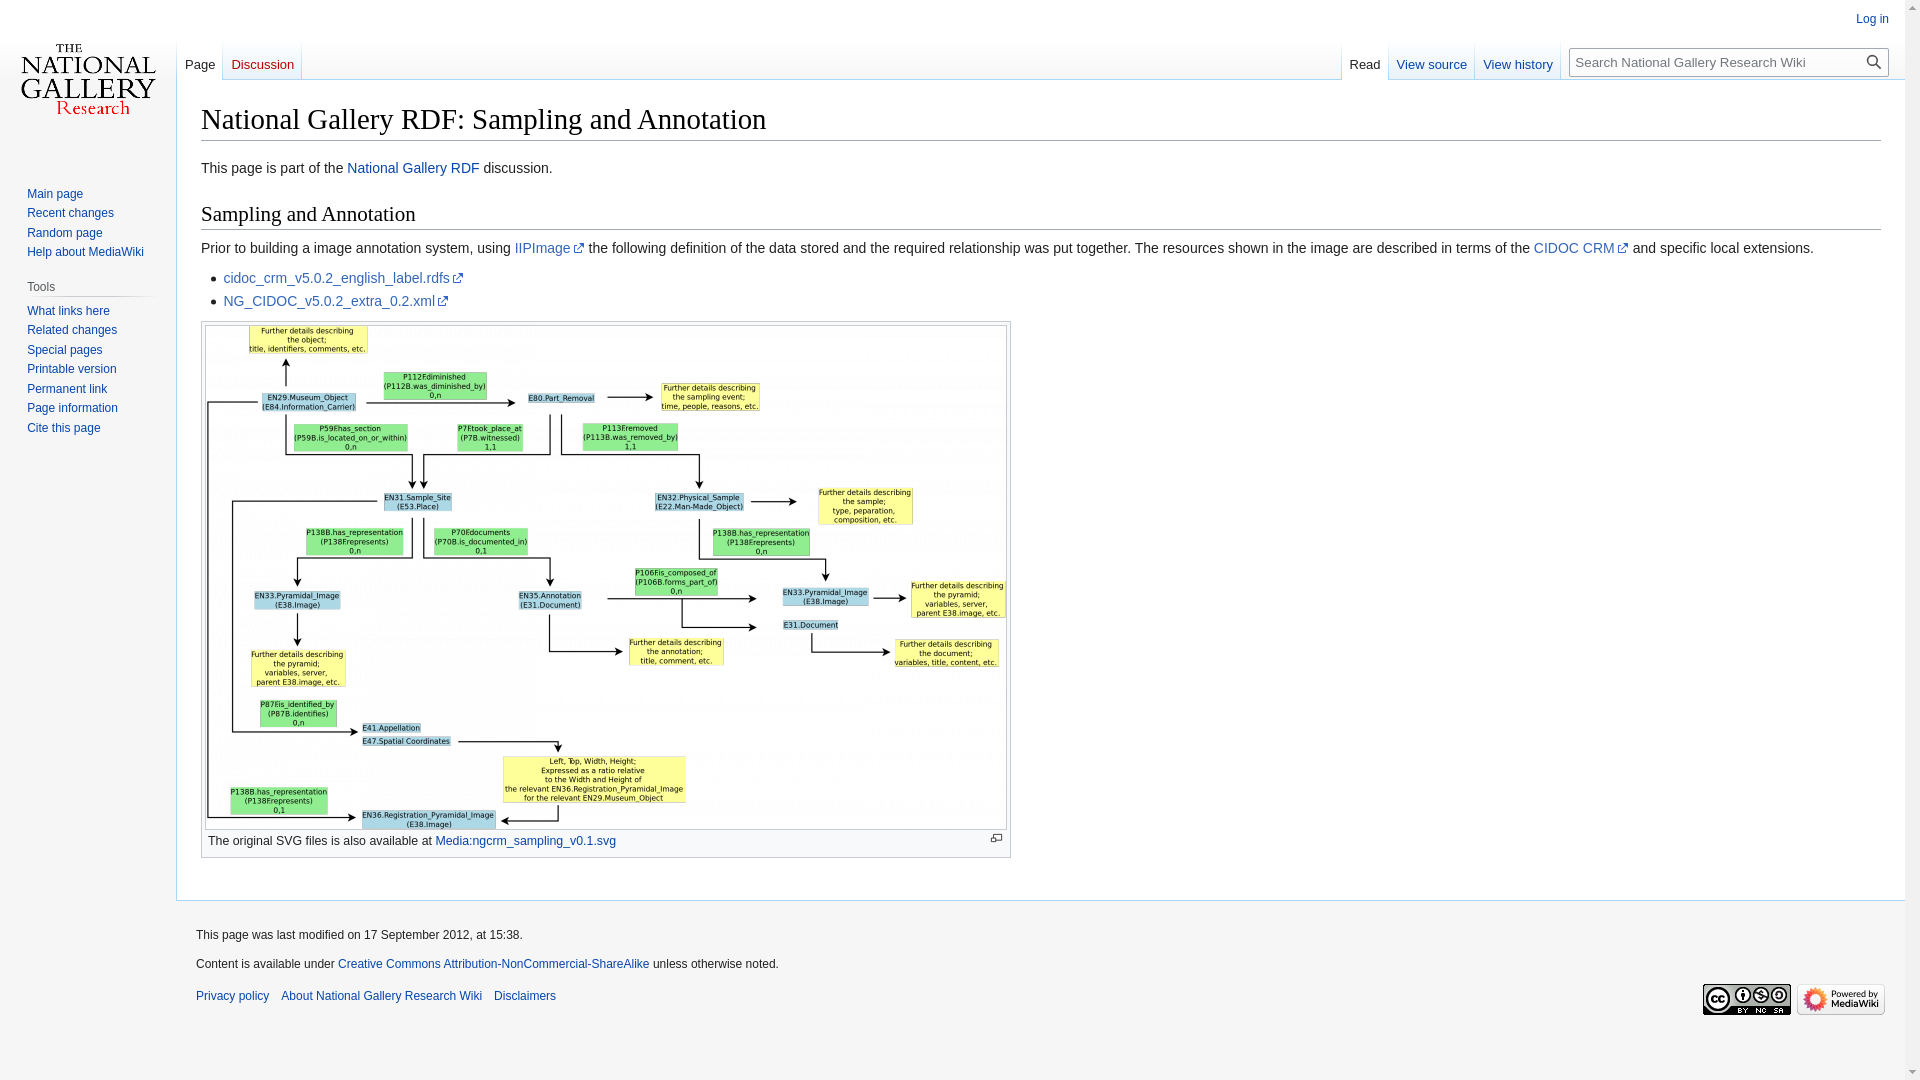 The image size is (1920, 1080). Describe the element at coordinates (1874, 62) in the screenshot. I see `Search` at that location.